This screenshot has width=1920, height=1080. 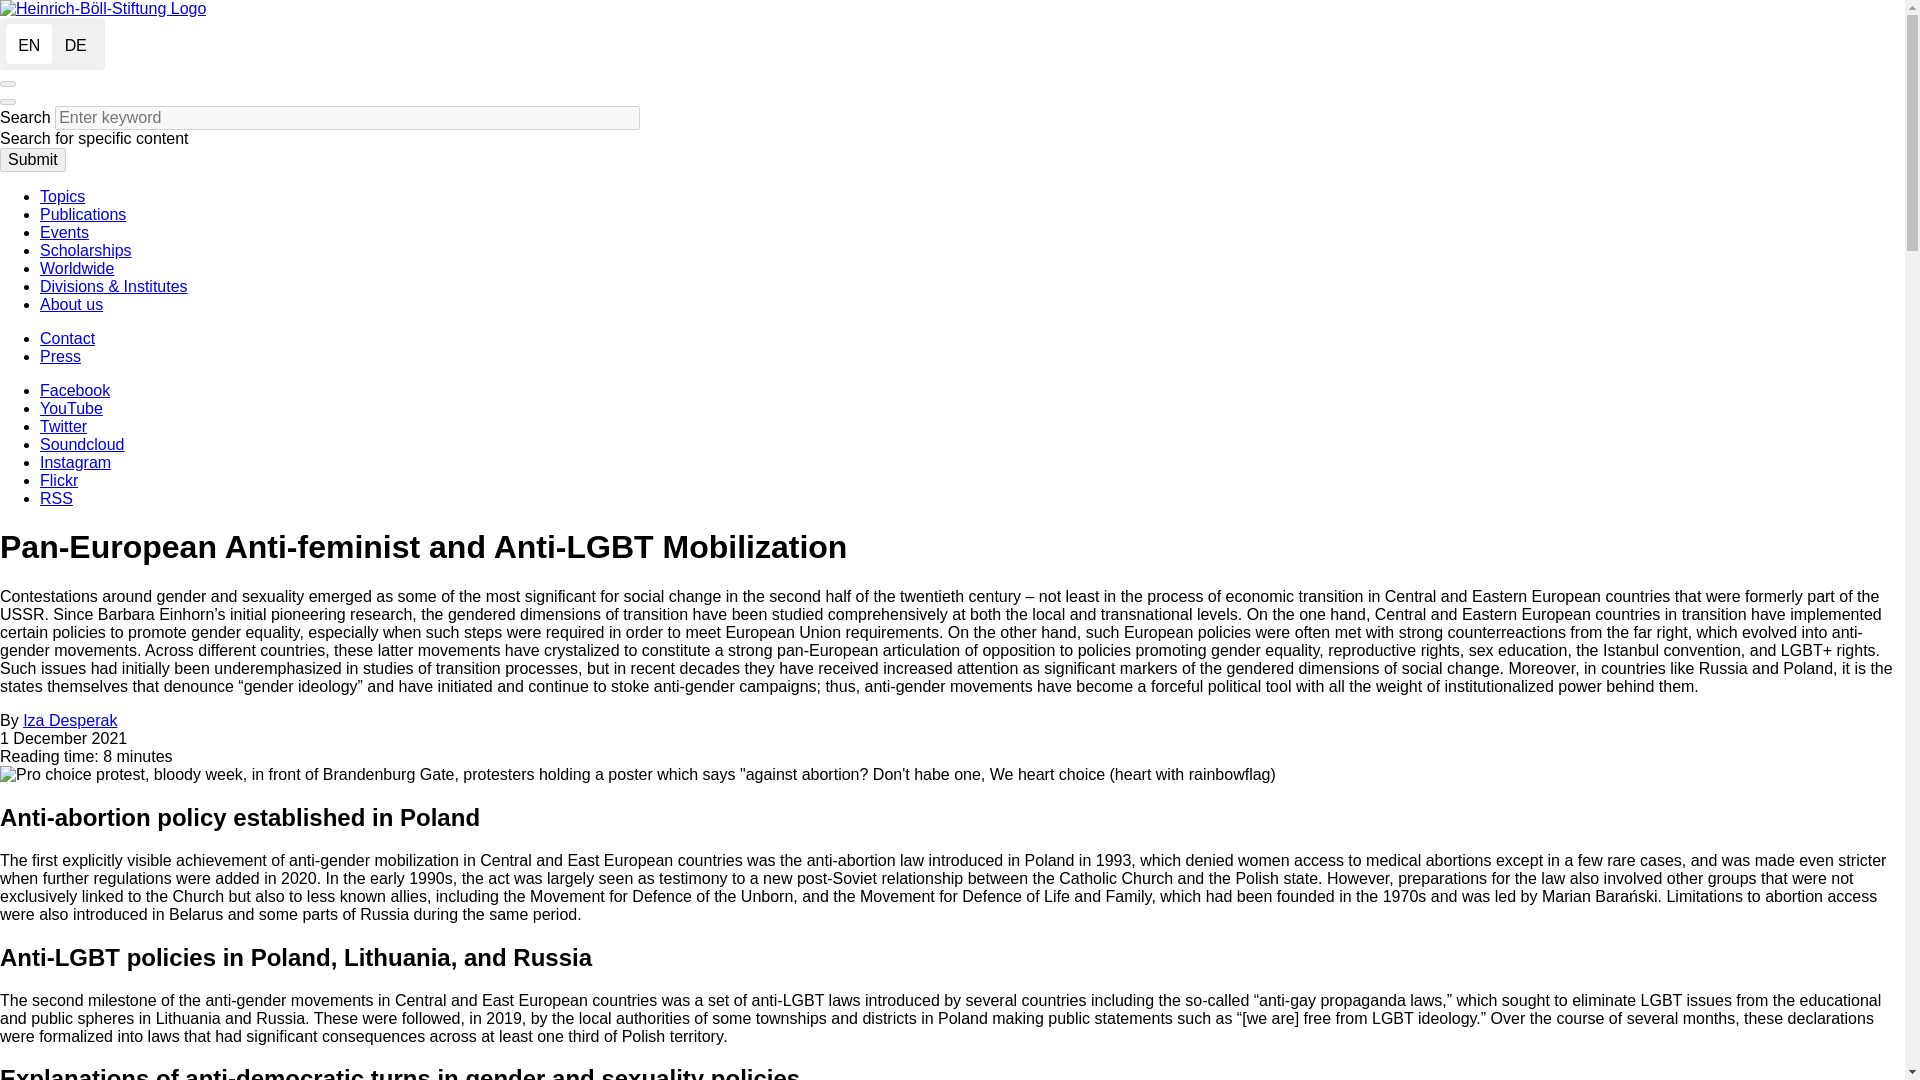 What do you see at coordinates (83, 214) in the screenshot?
I see `Publications` at bounding box center [83, 214].